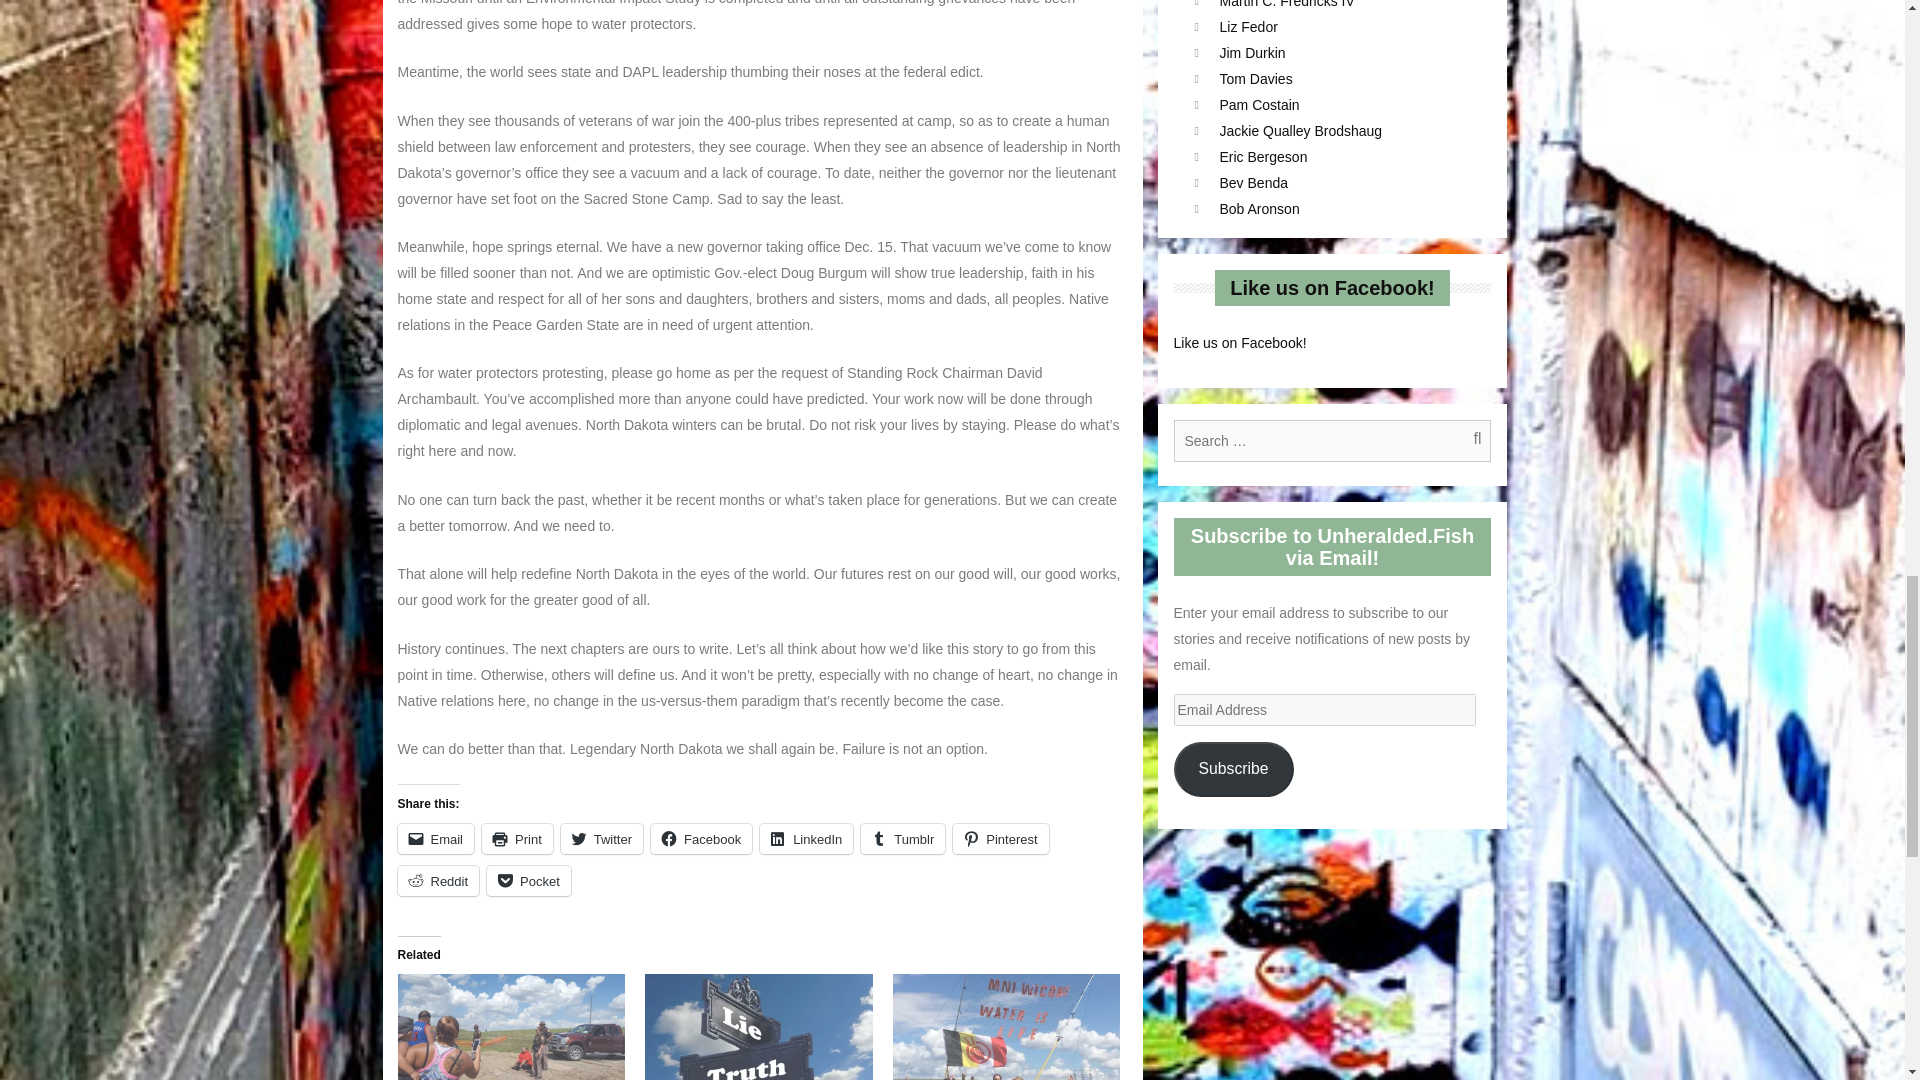 The height and width of the screenshot is (1080, 1920). Describe the element at coordinates (602, 839) in the screenshot. I see `Click to share on Twitter` at that location.